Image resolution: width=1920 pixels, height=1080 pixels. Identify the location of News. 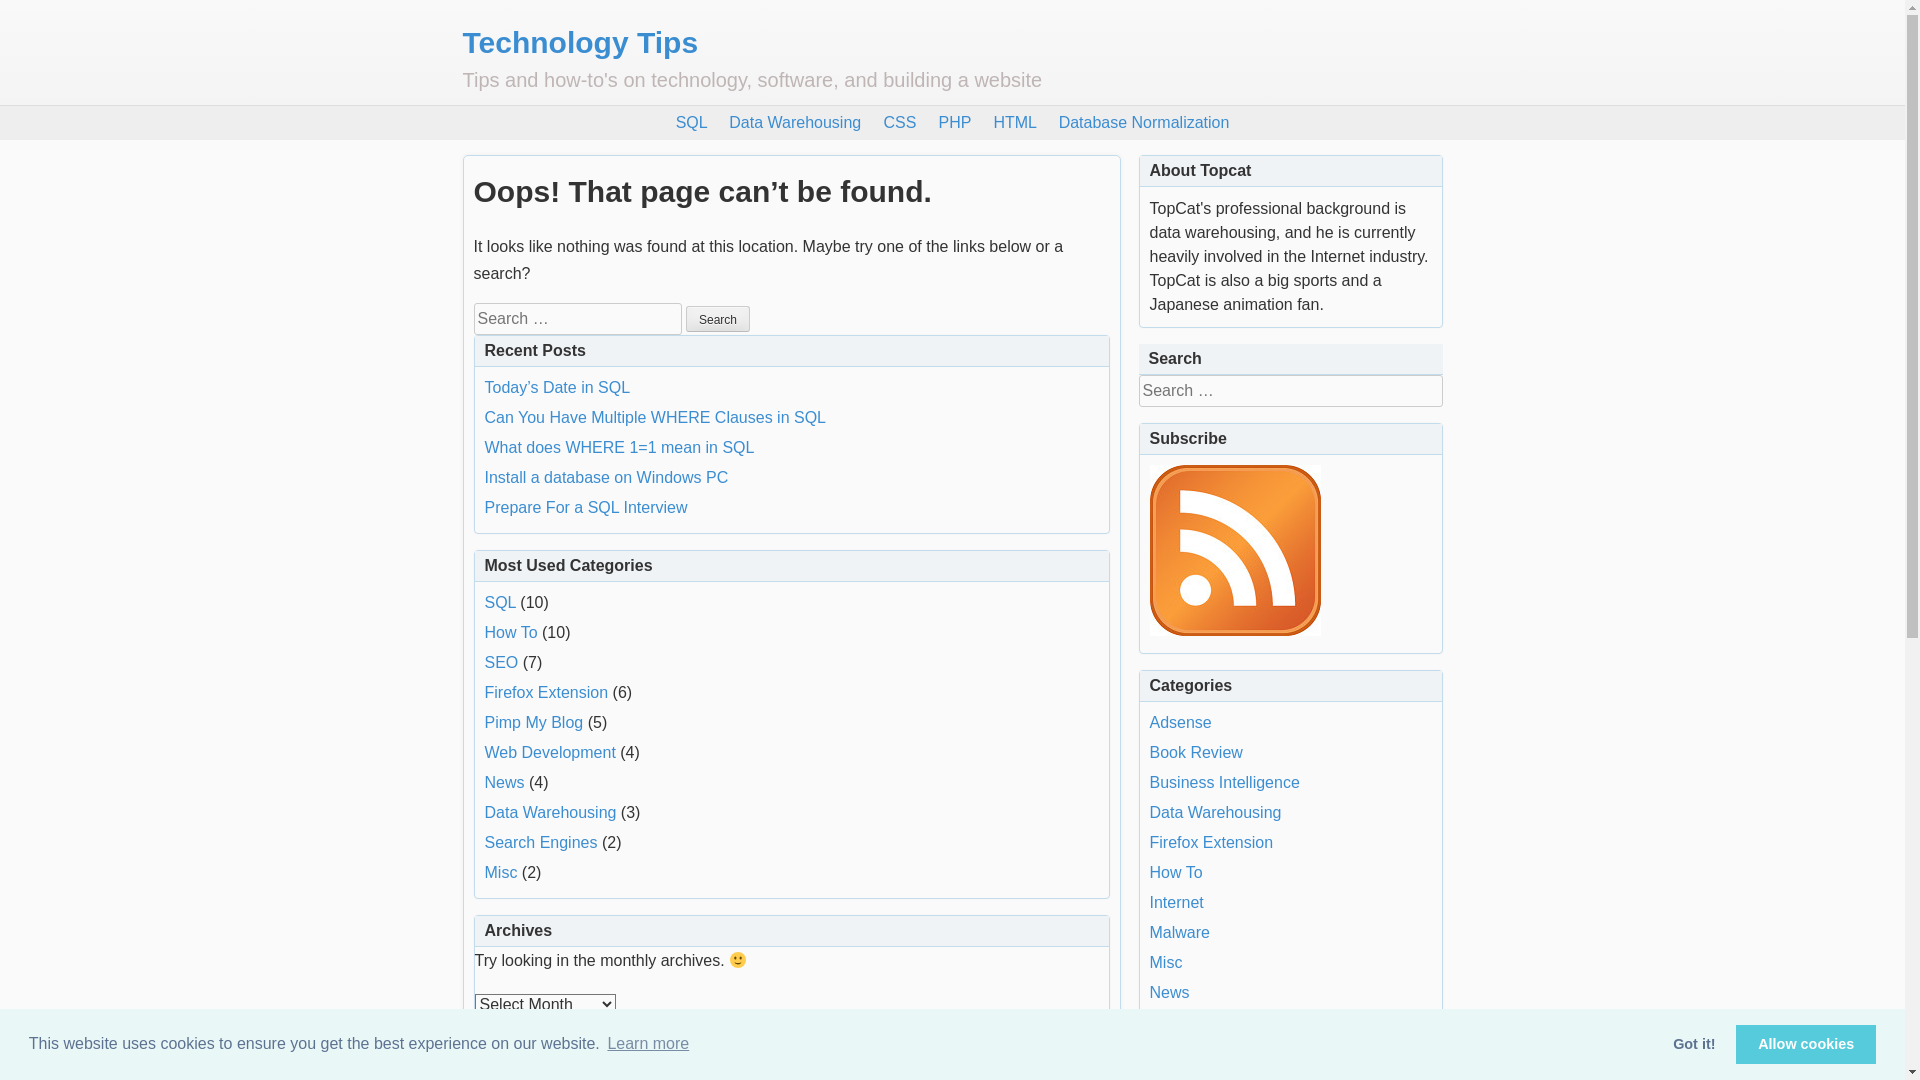
(504, 782).